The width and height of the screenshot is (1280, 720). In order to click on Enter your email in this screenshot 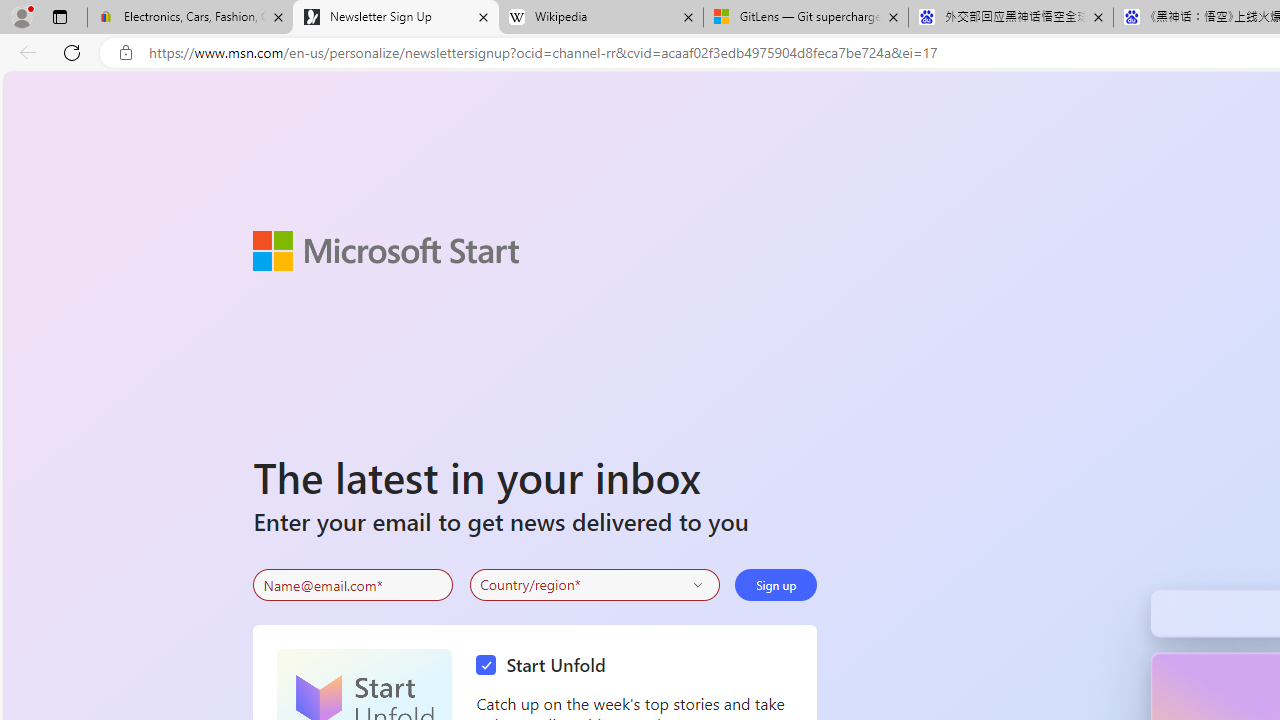, I will do `click(353, 585)`.